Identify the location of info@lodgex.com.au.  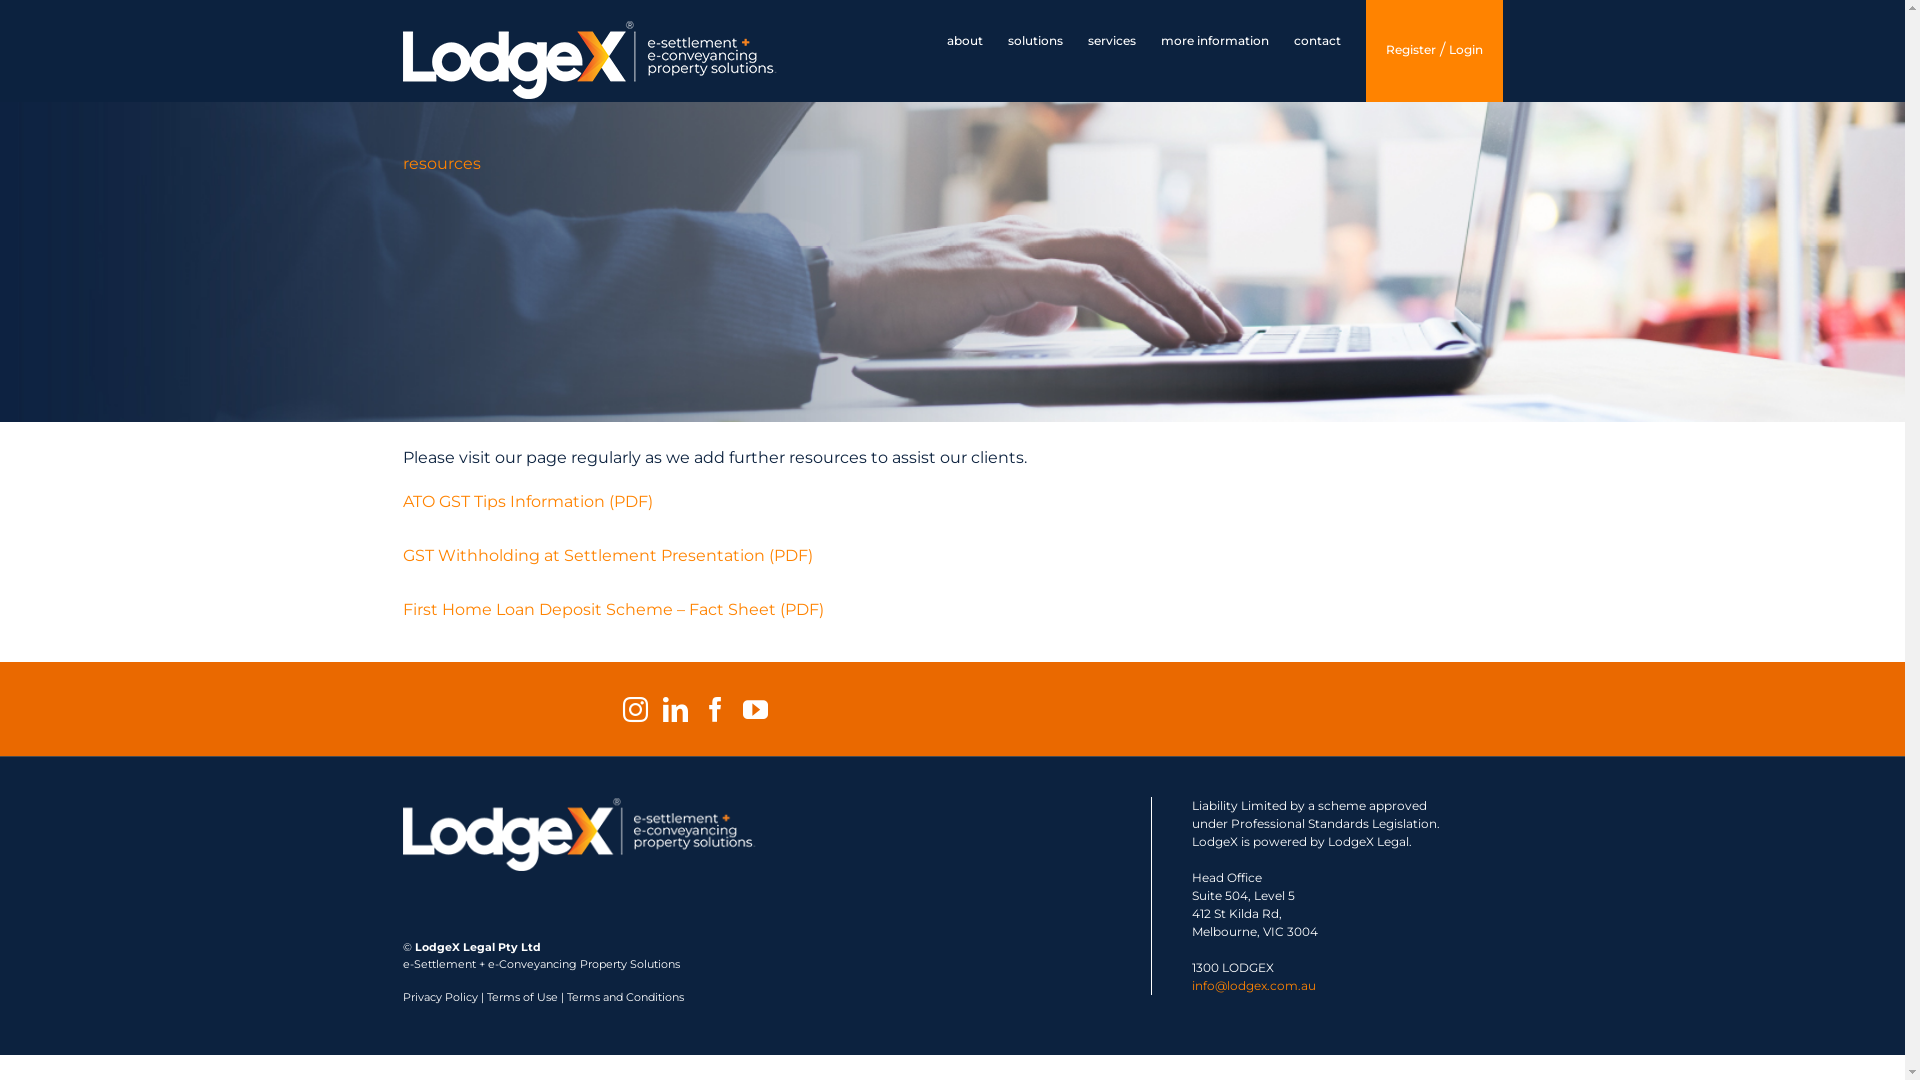
(1254, 986).